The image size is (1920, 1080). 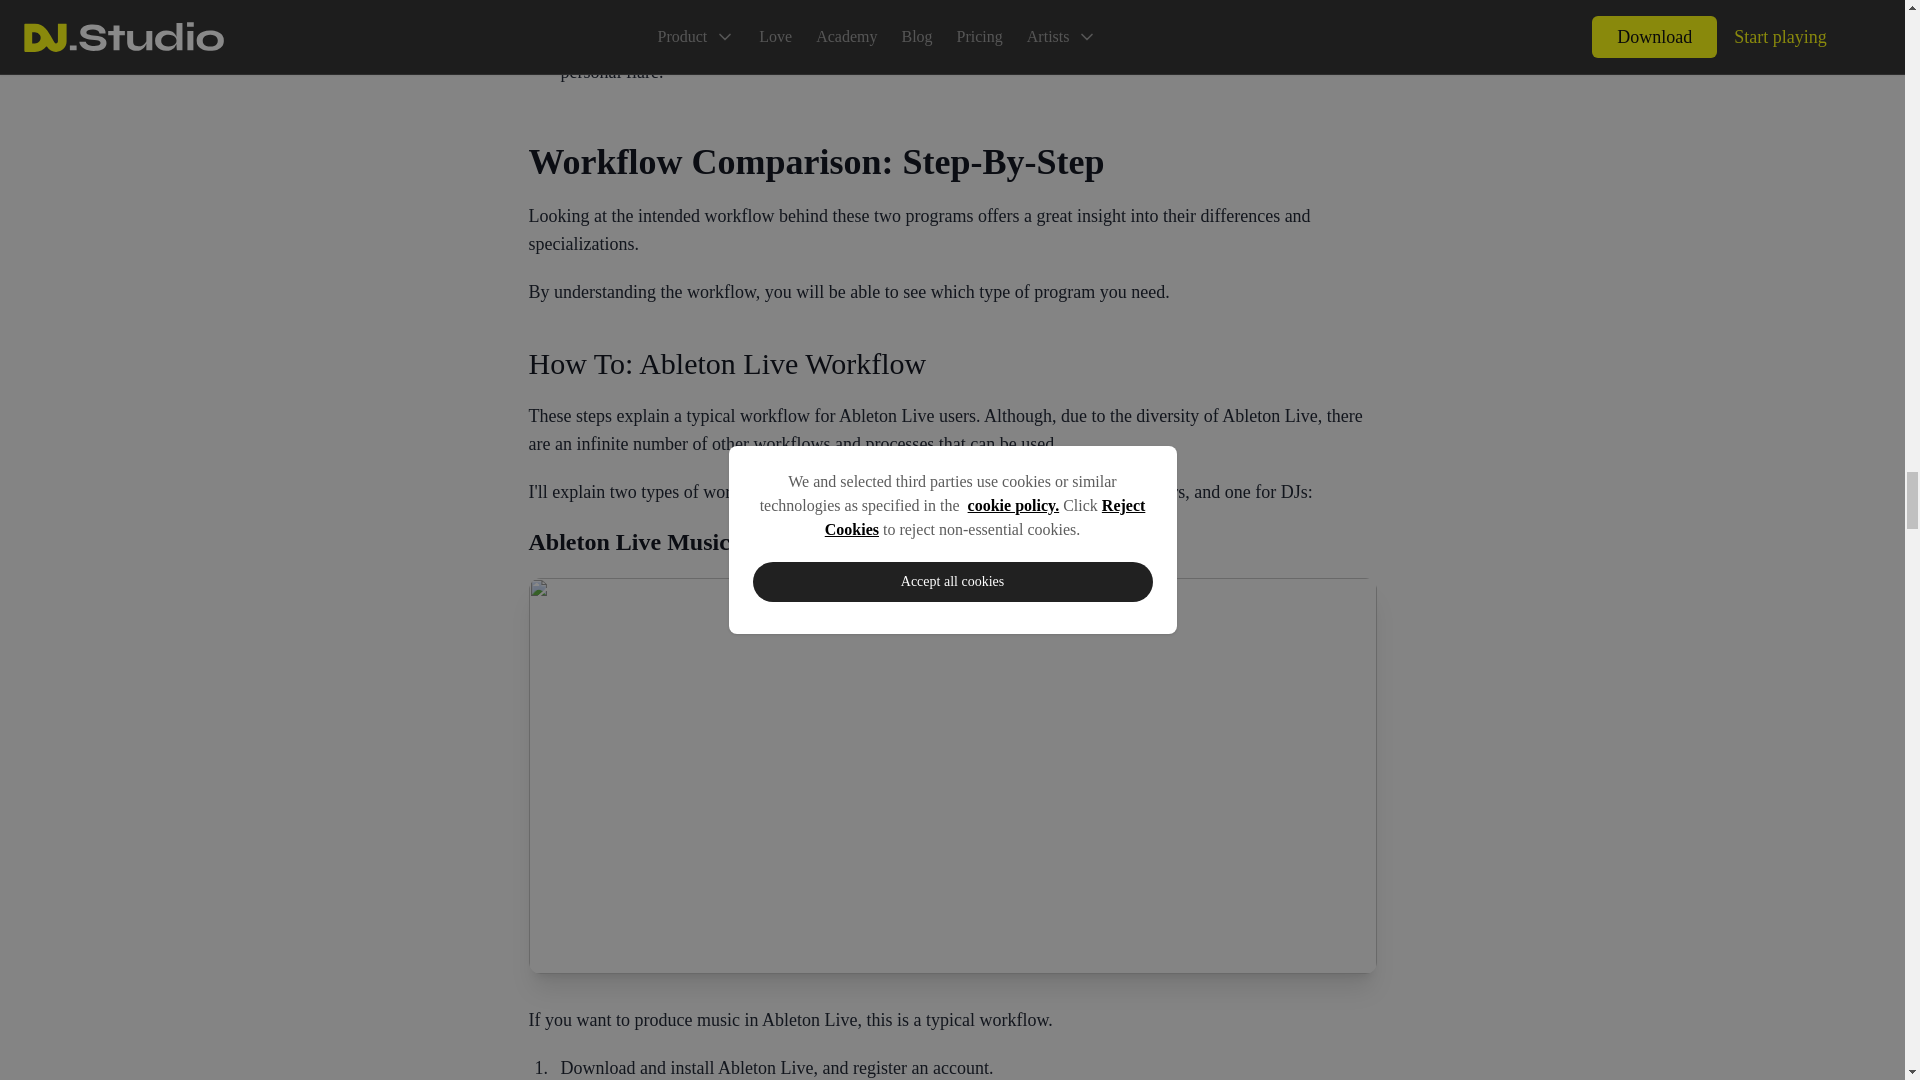 I want to click on How To: Ableton Live Workflow, so click(x=952, y=364).